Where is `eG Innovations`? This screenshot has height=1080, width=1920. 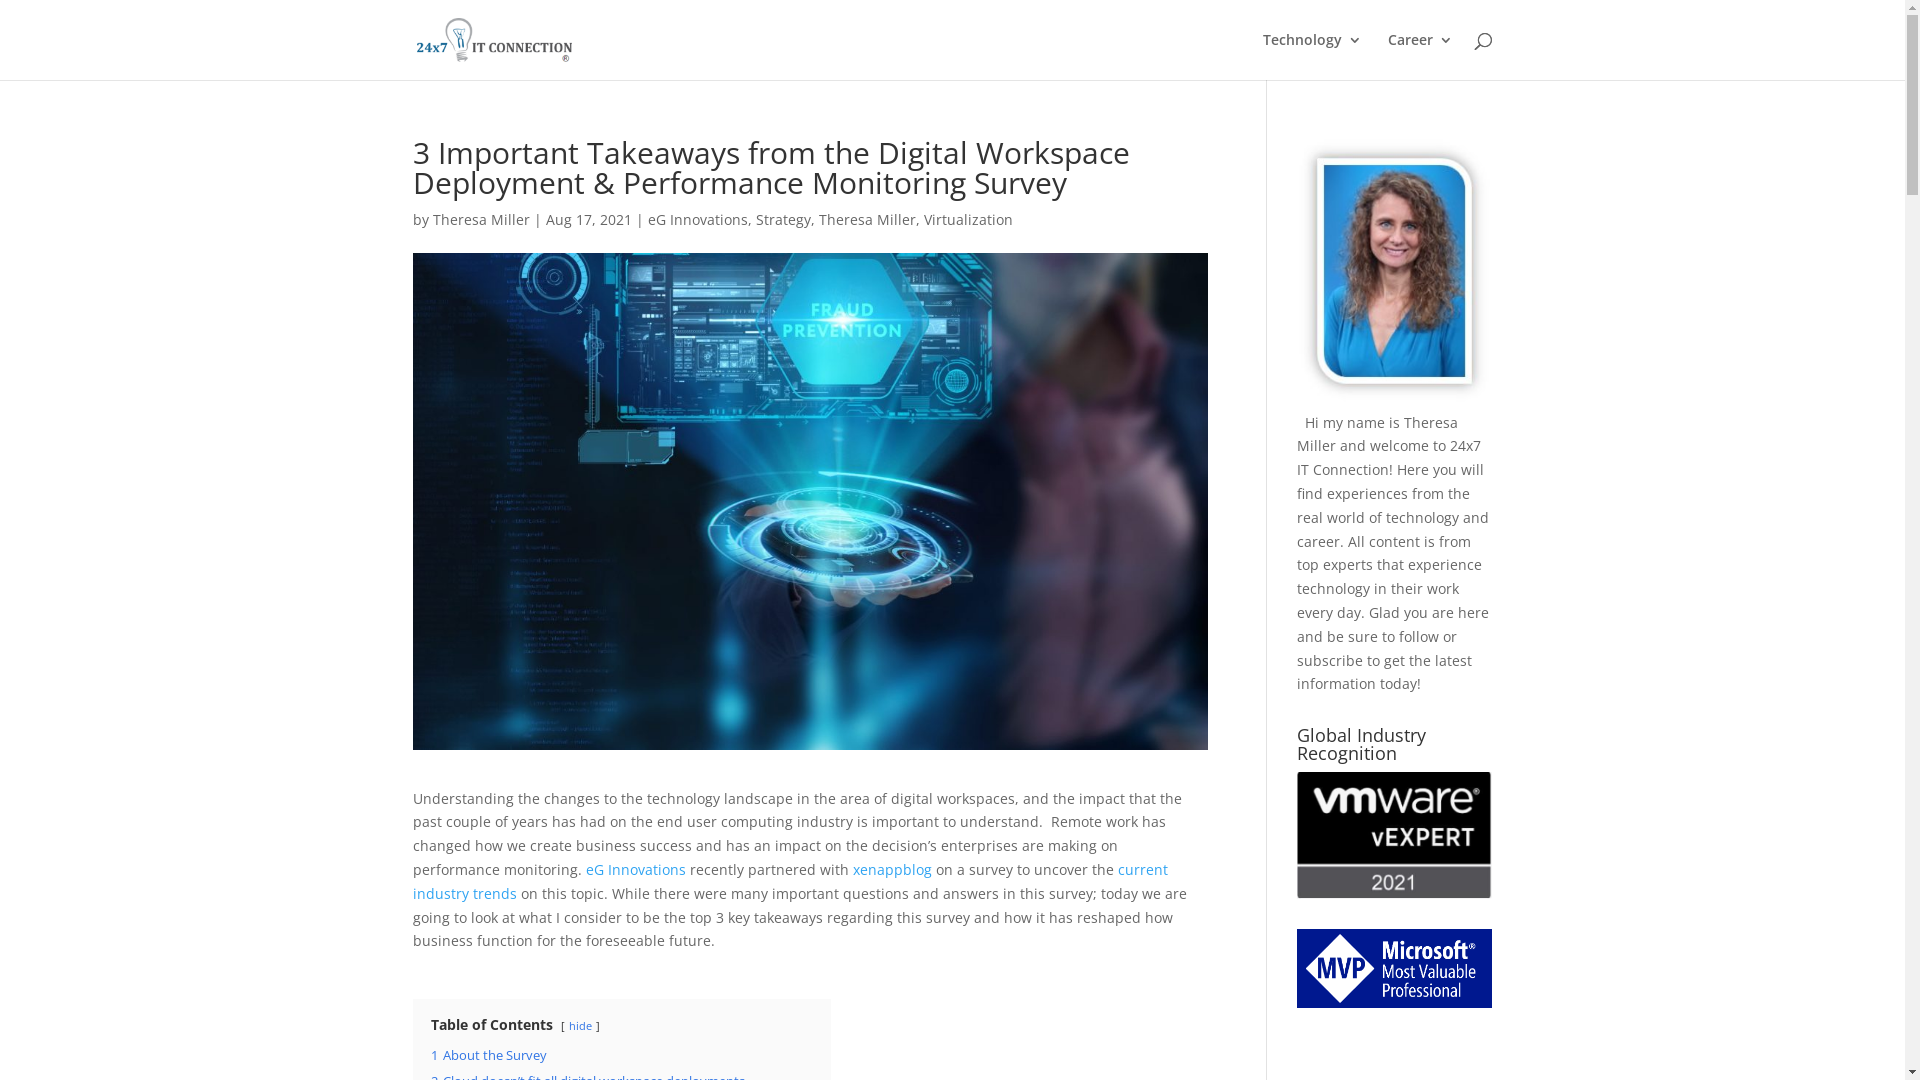 eG Innovations is located at coordinates (698, 220).